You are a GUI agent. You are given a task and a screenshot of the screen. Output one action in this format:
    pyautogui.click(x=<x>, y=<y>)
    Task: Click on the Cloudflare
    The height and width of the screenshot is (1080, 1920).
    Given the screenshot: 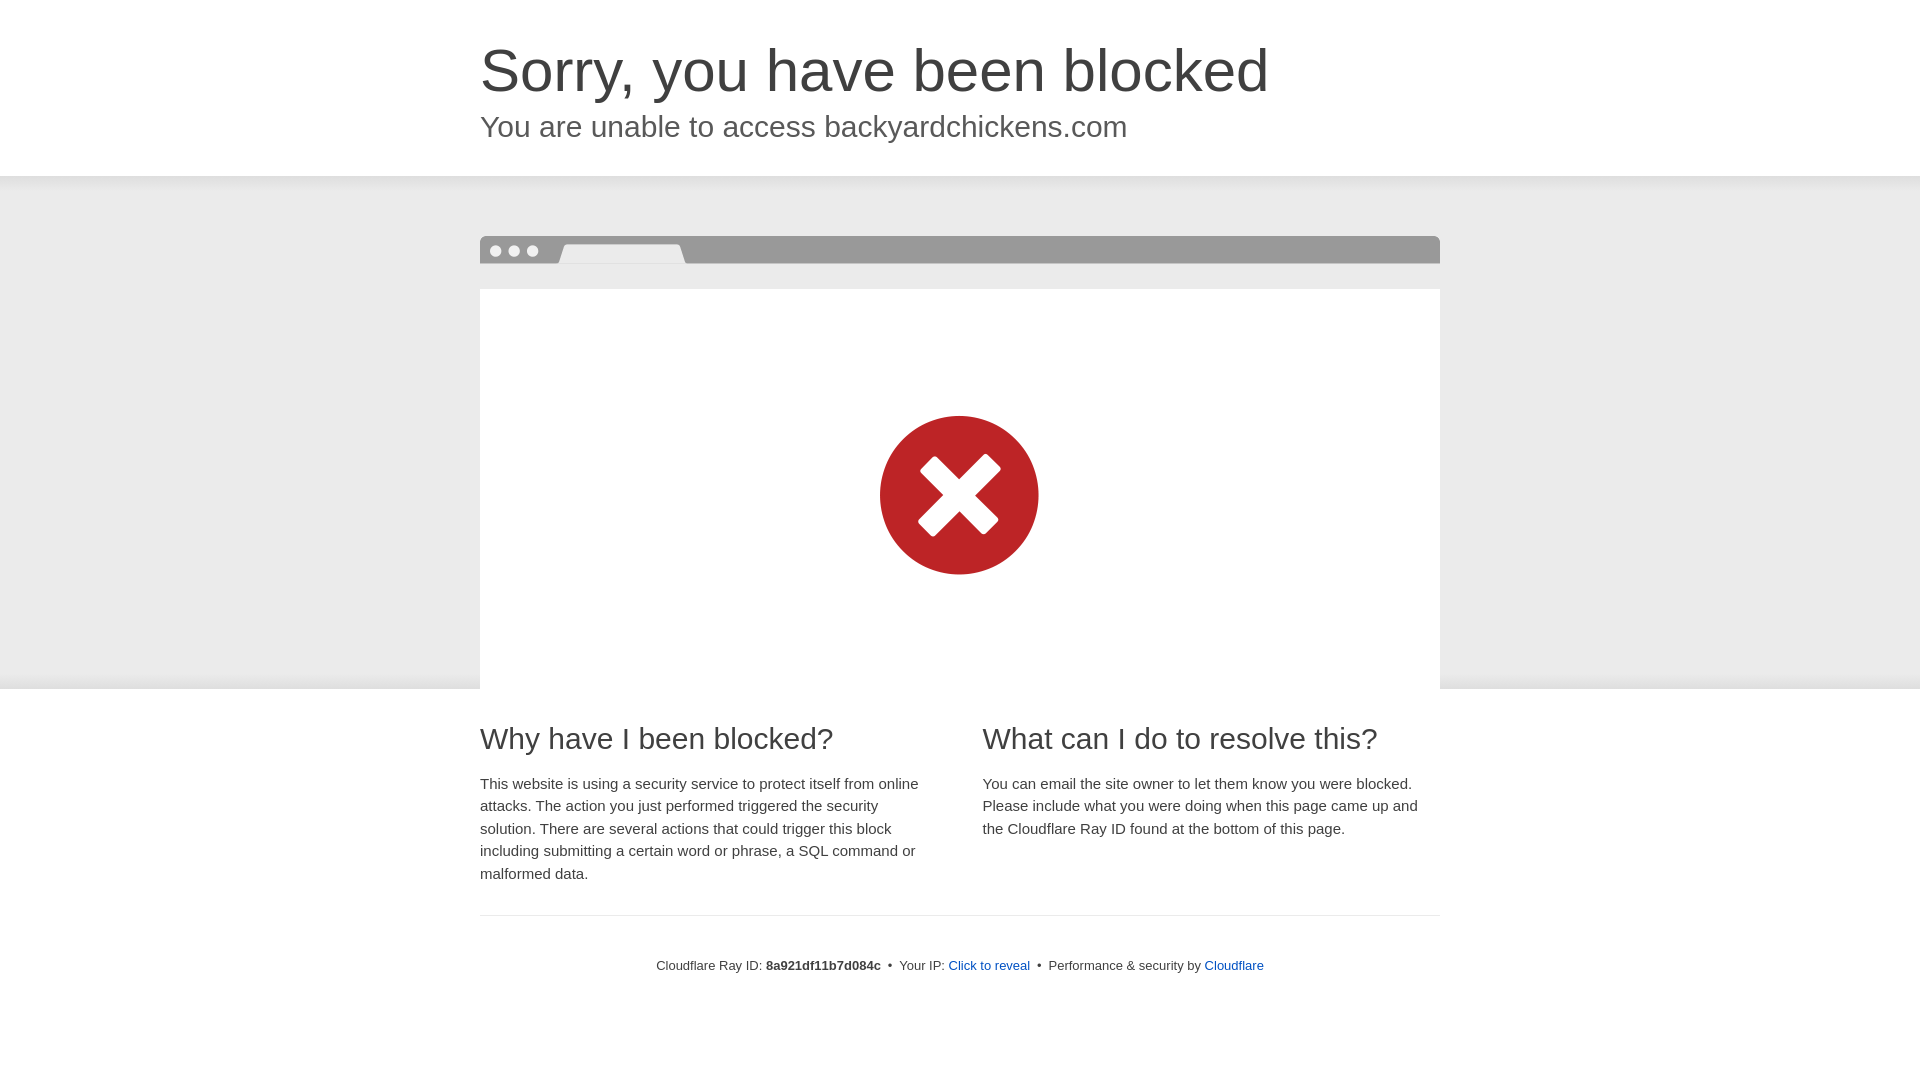 What is the action you would take?
    pyautogui.click(x=1234, y=965)
    